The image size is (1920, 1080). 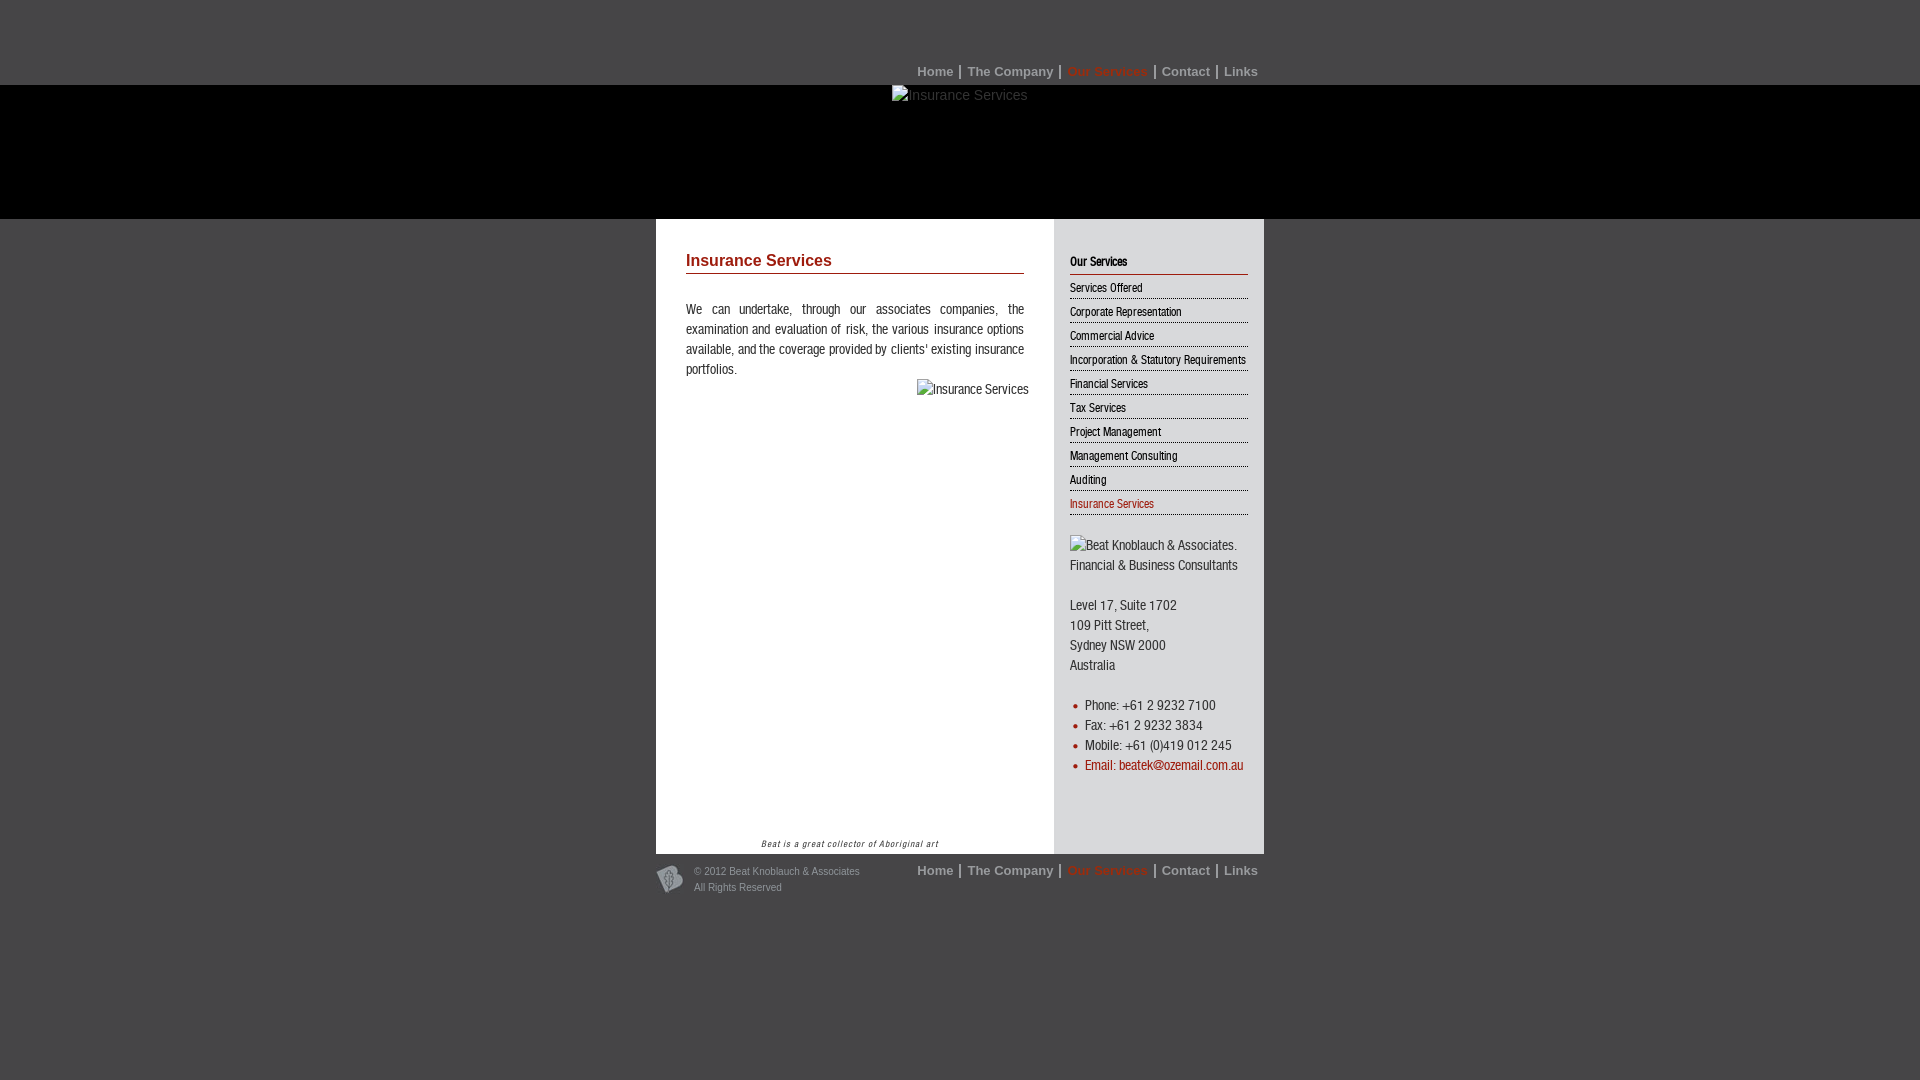 I want to click on Links, so click(x=1241, y=72).